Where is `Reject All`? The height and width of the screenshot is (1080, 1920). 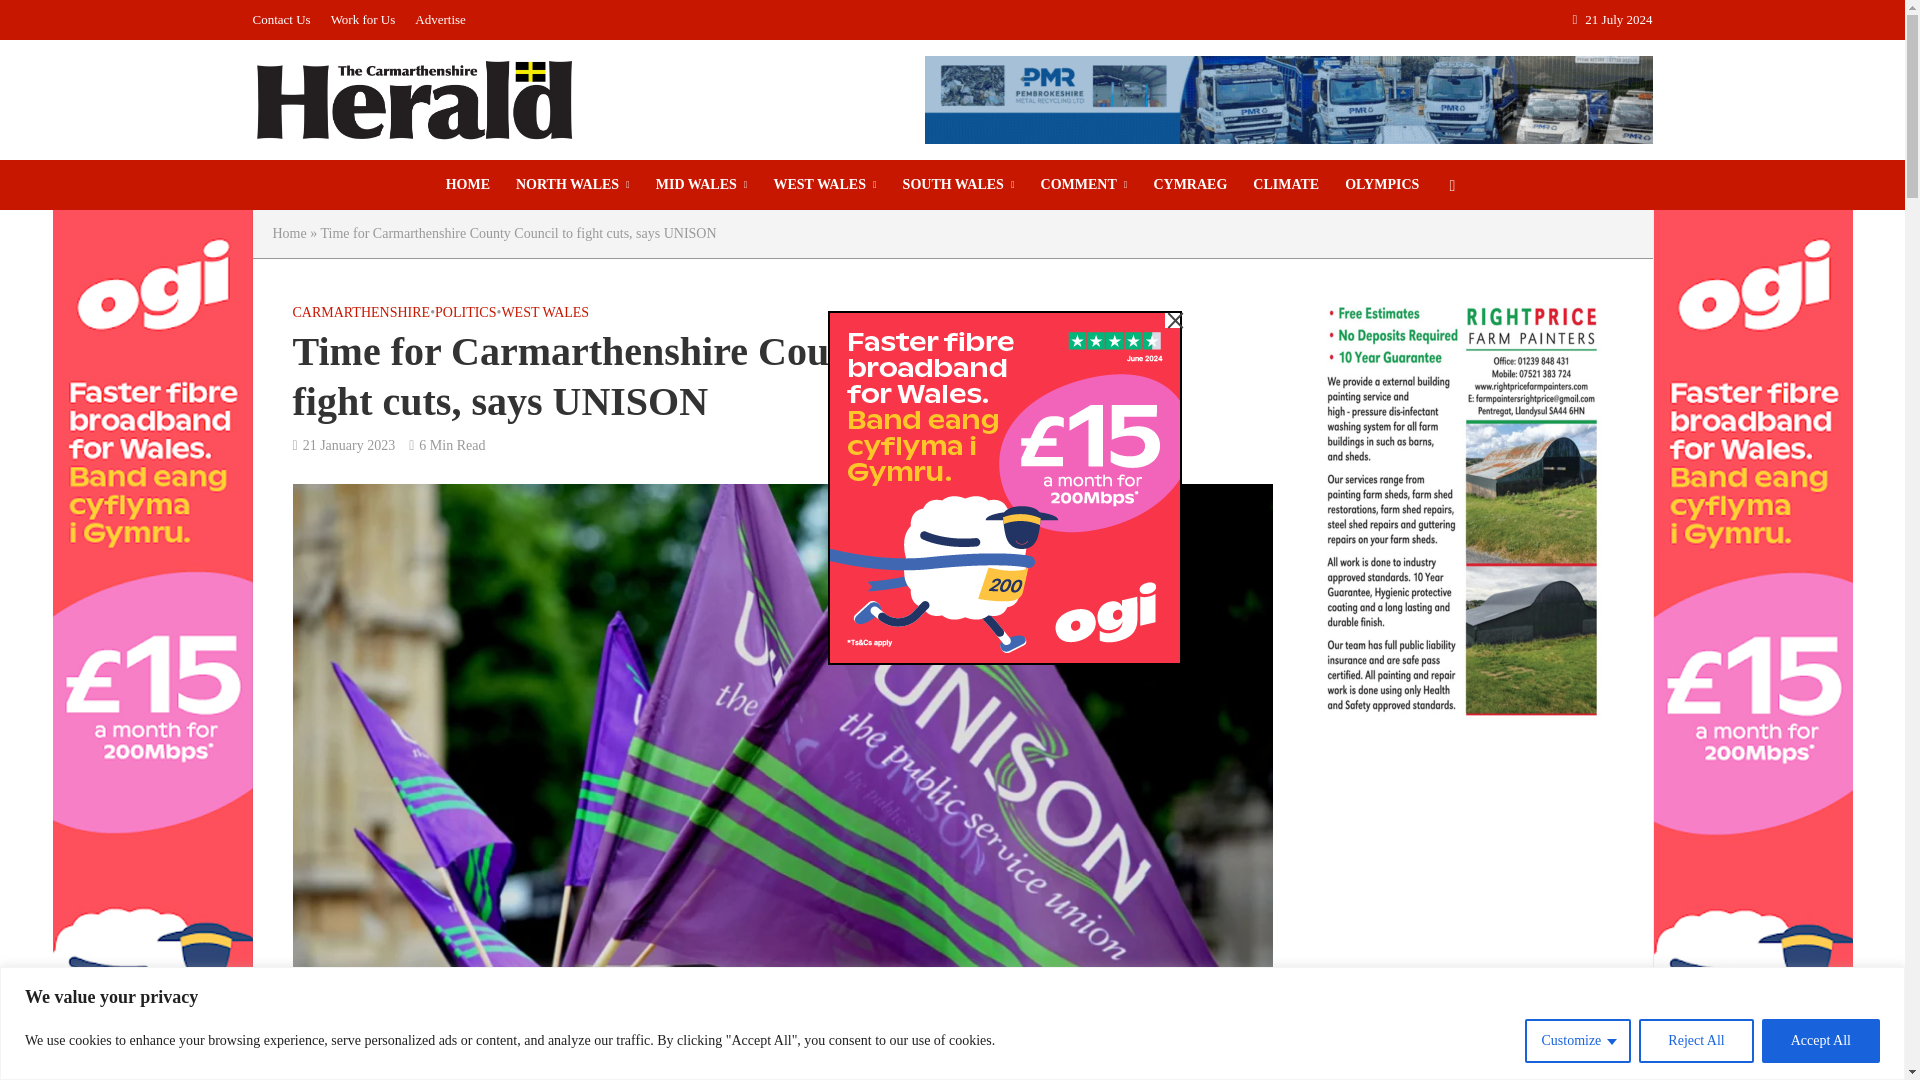
Reject All is located at coordinates (1696, 1040).